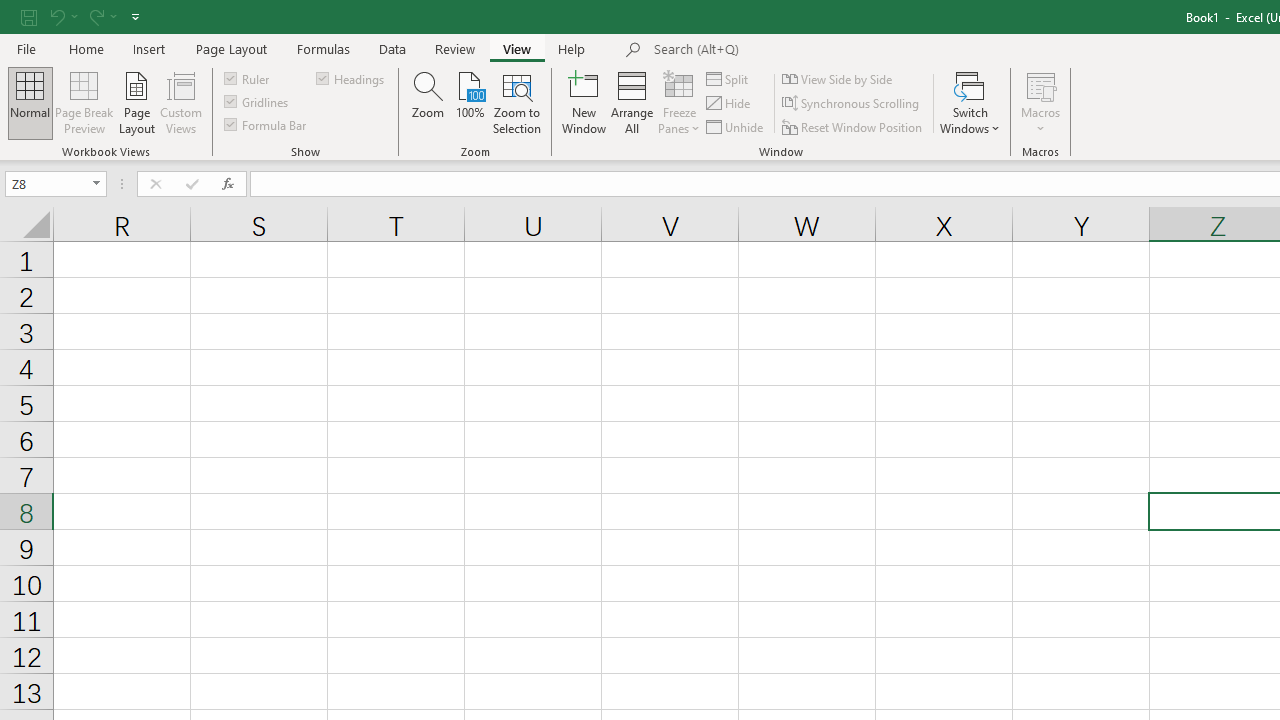 The height and width of the screenshot is (720, 1280). What do you see at coordinates (728, 78) in the screenshot?
I see `Split` at bounding box center [728, 78].